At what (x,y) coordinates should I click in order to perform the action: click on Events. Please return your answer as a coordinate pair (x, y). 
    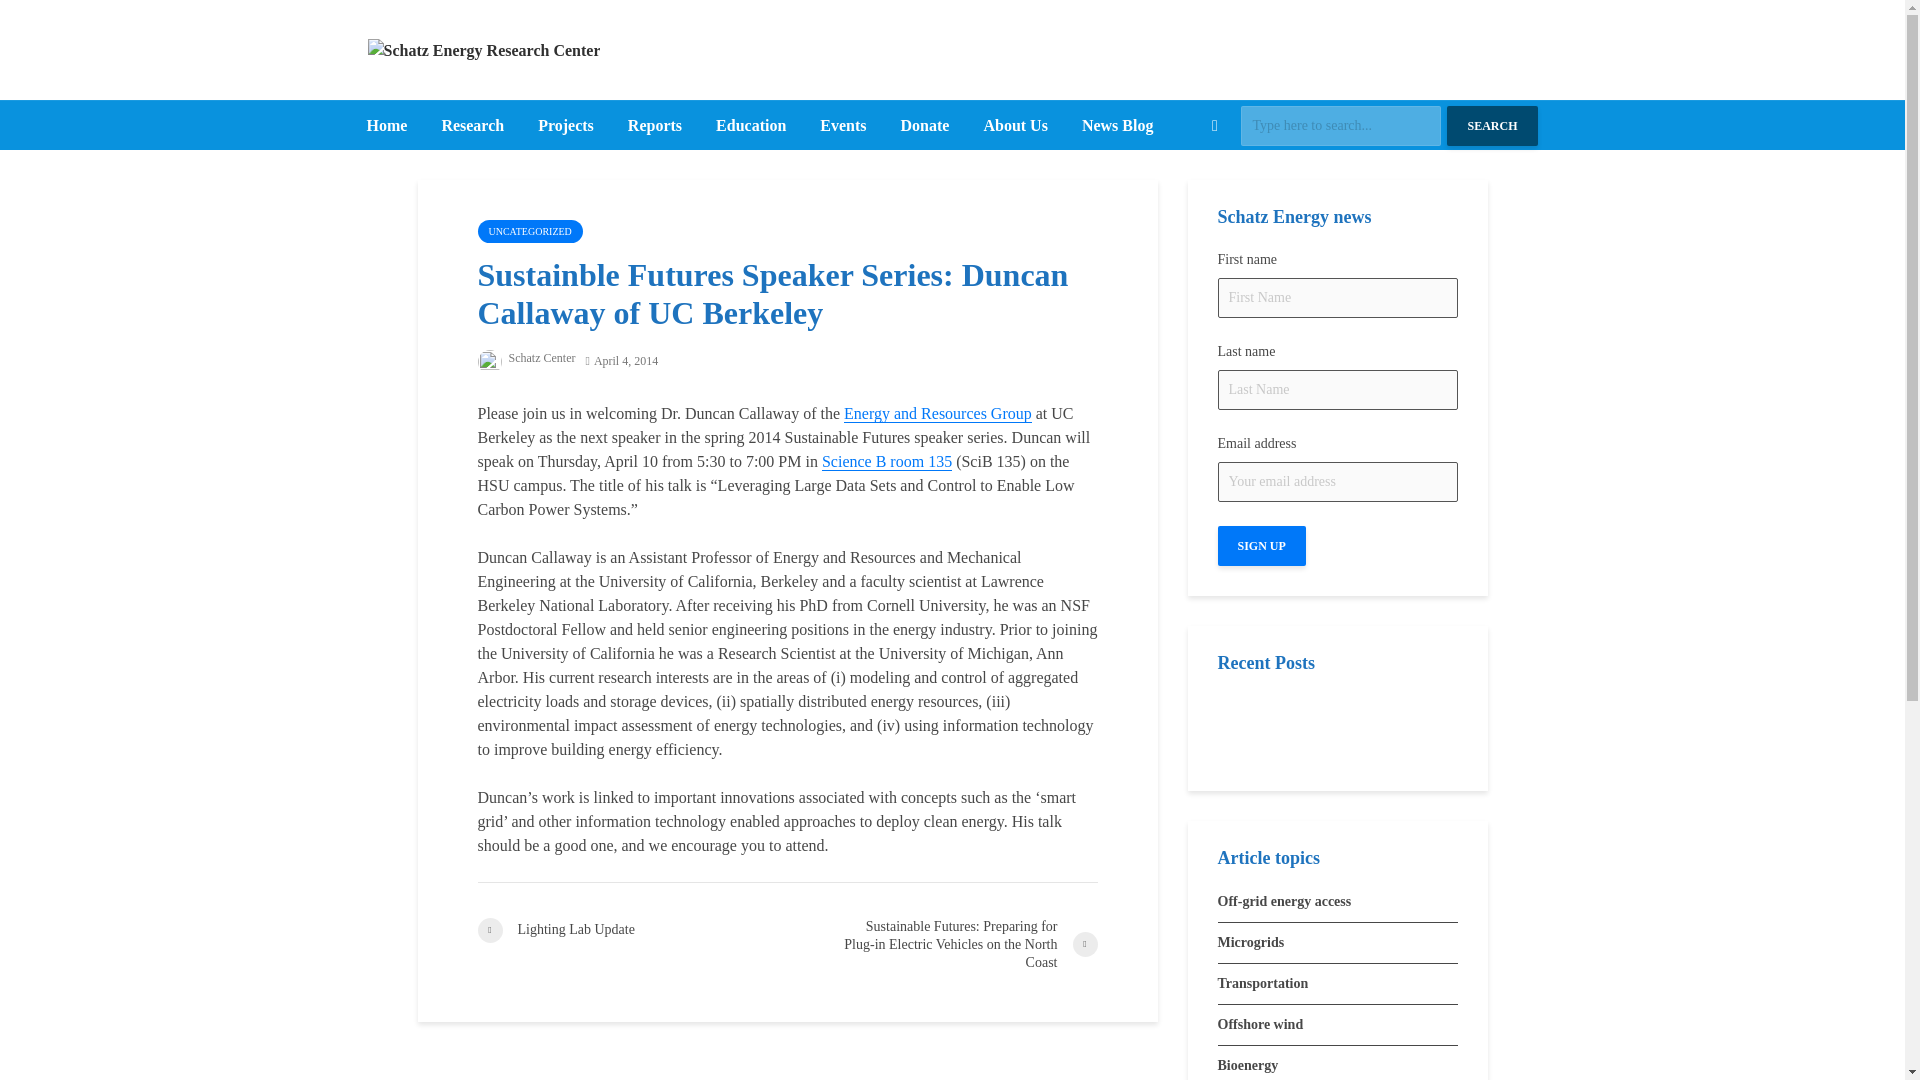
    Looking at the image, I should click on (842, 126).